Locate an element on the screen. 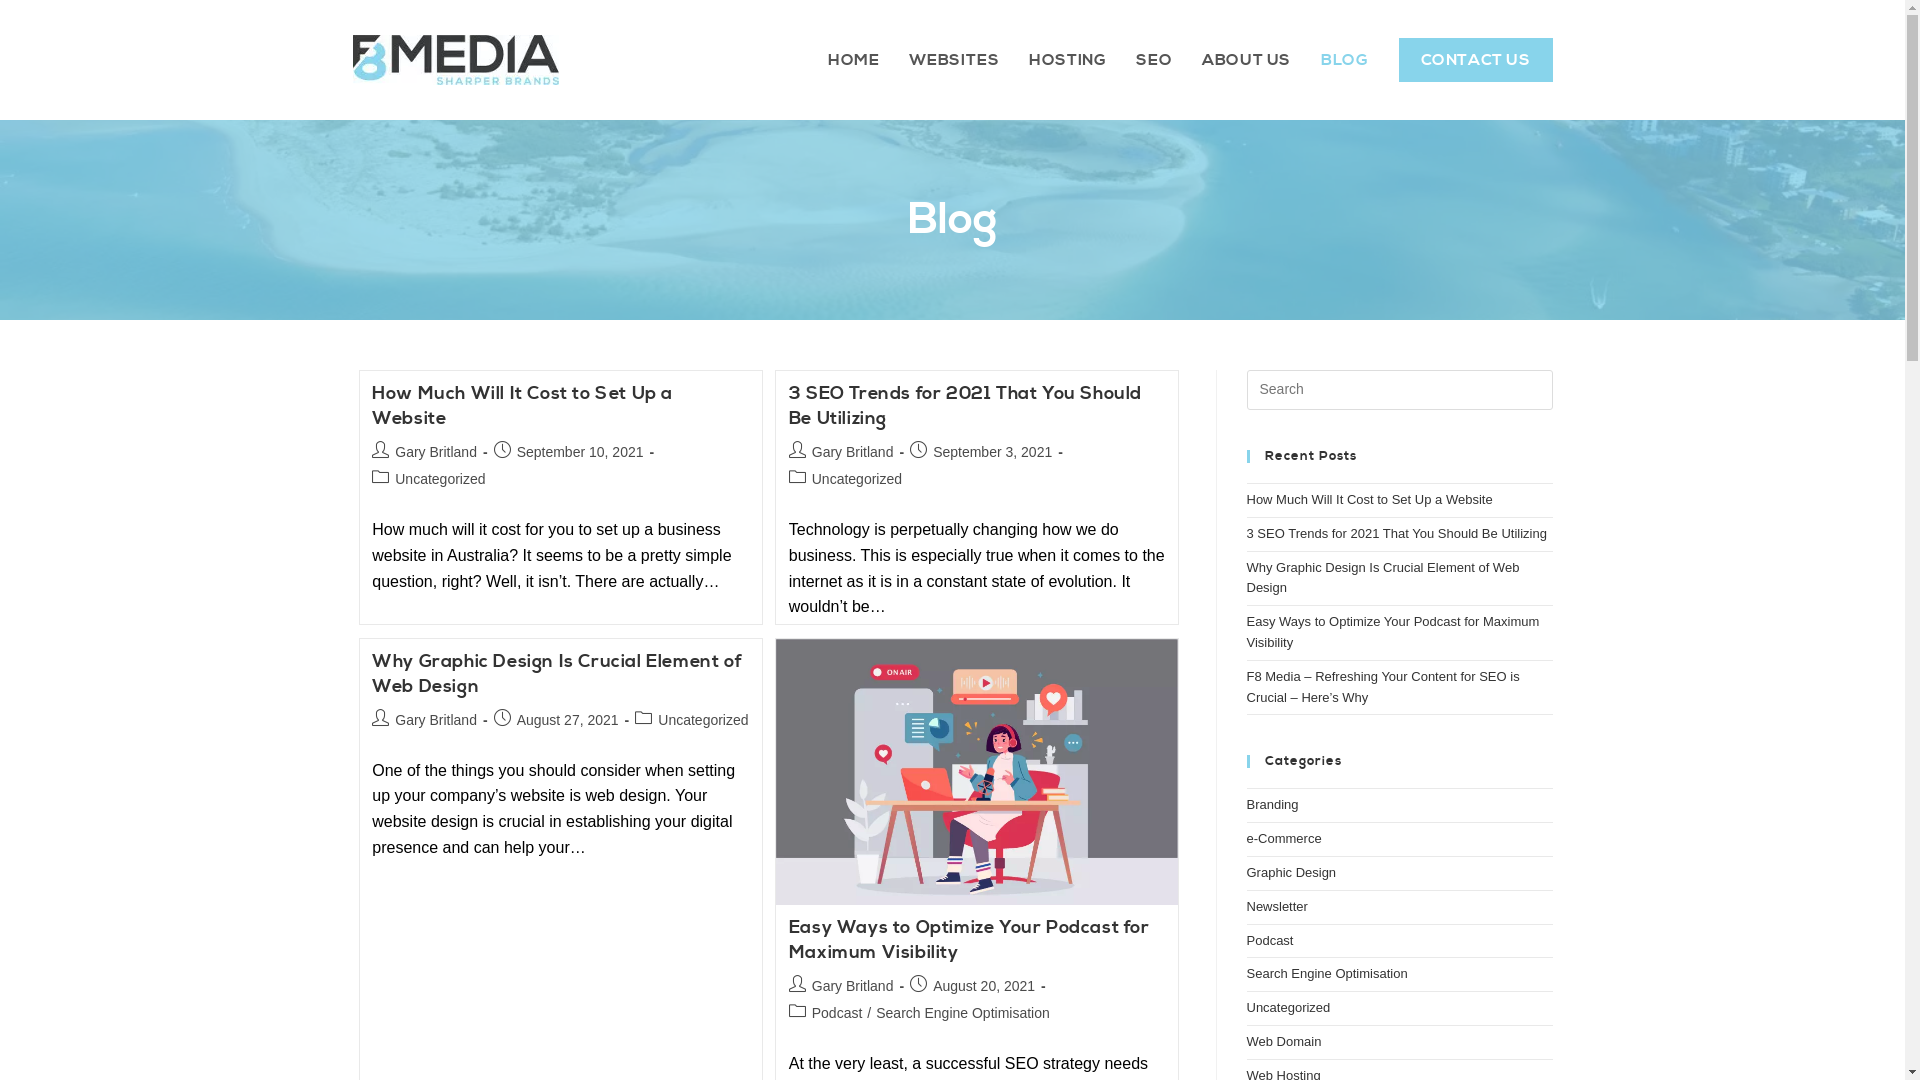 The width and height of the screenshot is (1920, 1080). Graphic Design is located at coordinates (1291, 872).